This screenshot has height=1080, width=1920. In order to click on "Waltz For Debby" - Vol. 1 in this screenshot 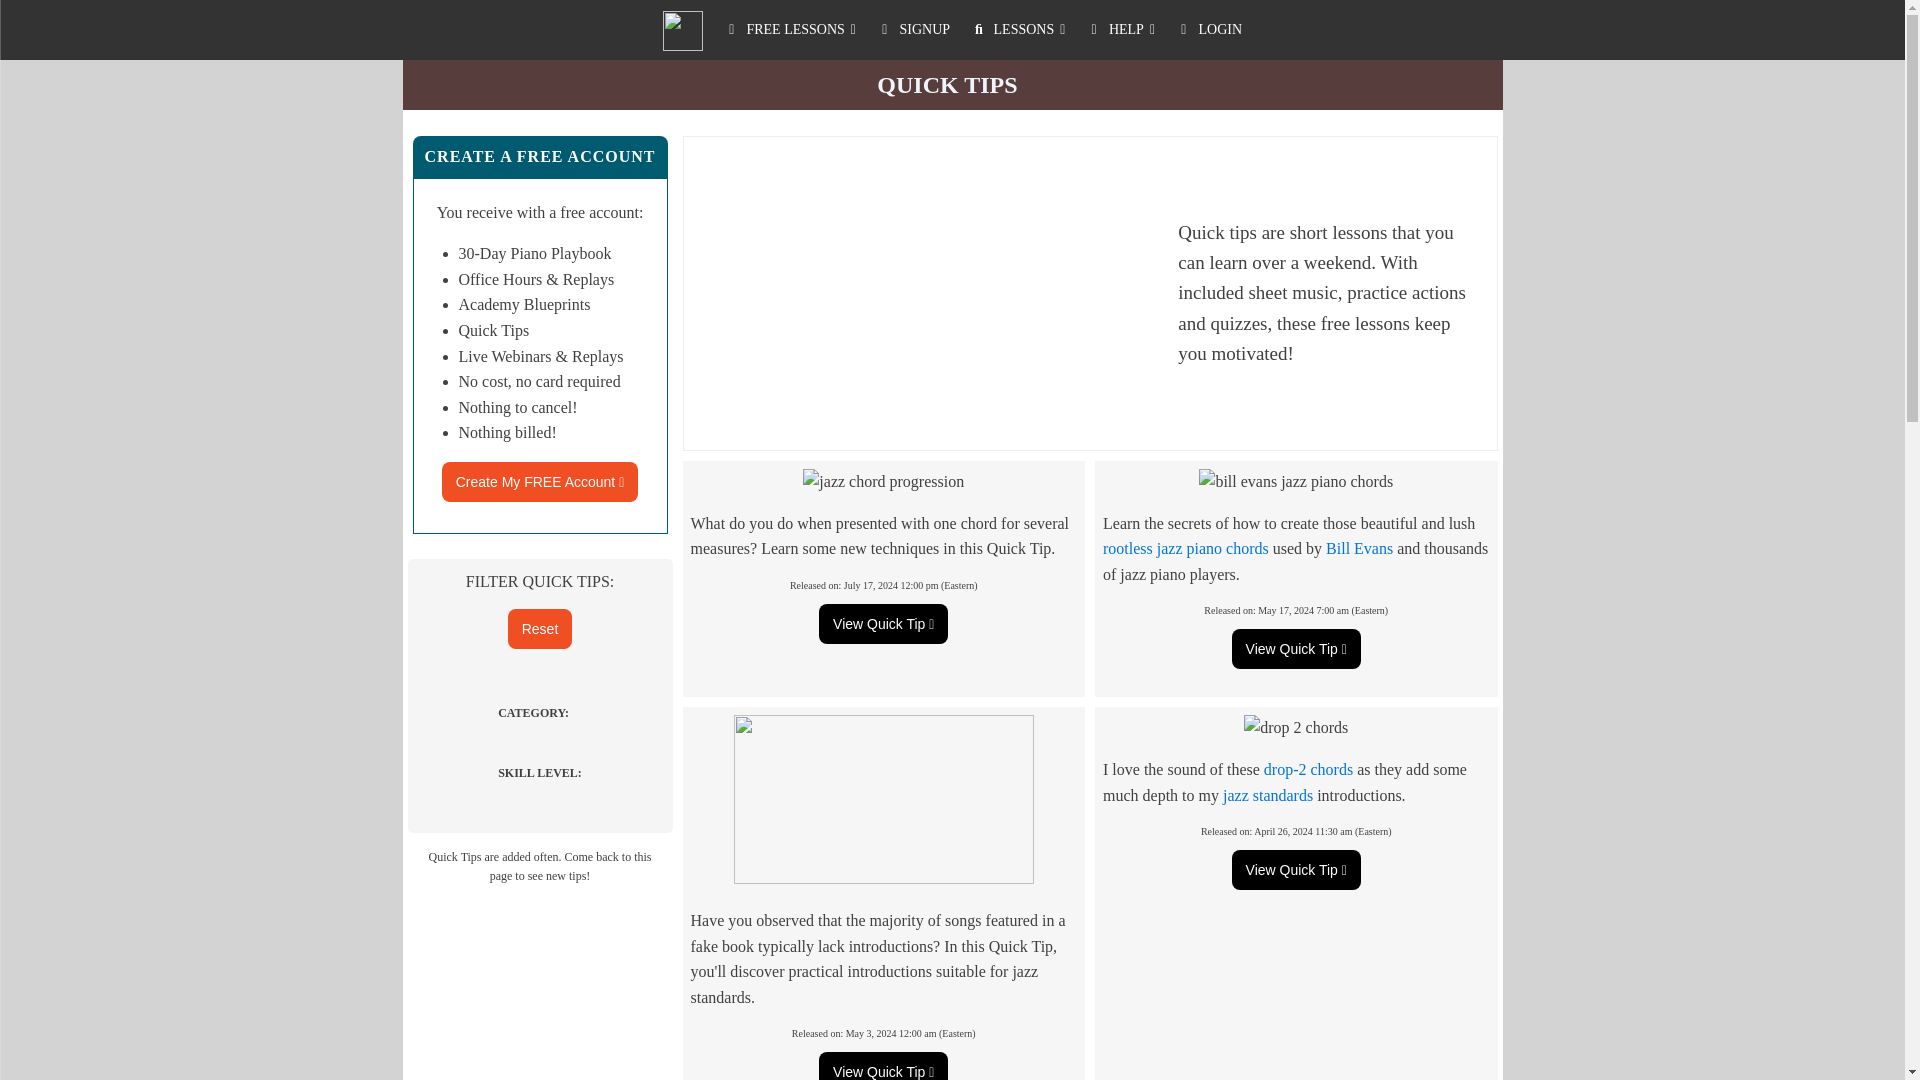, I will do `click(1360, 548)`.